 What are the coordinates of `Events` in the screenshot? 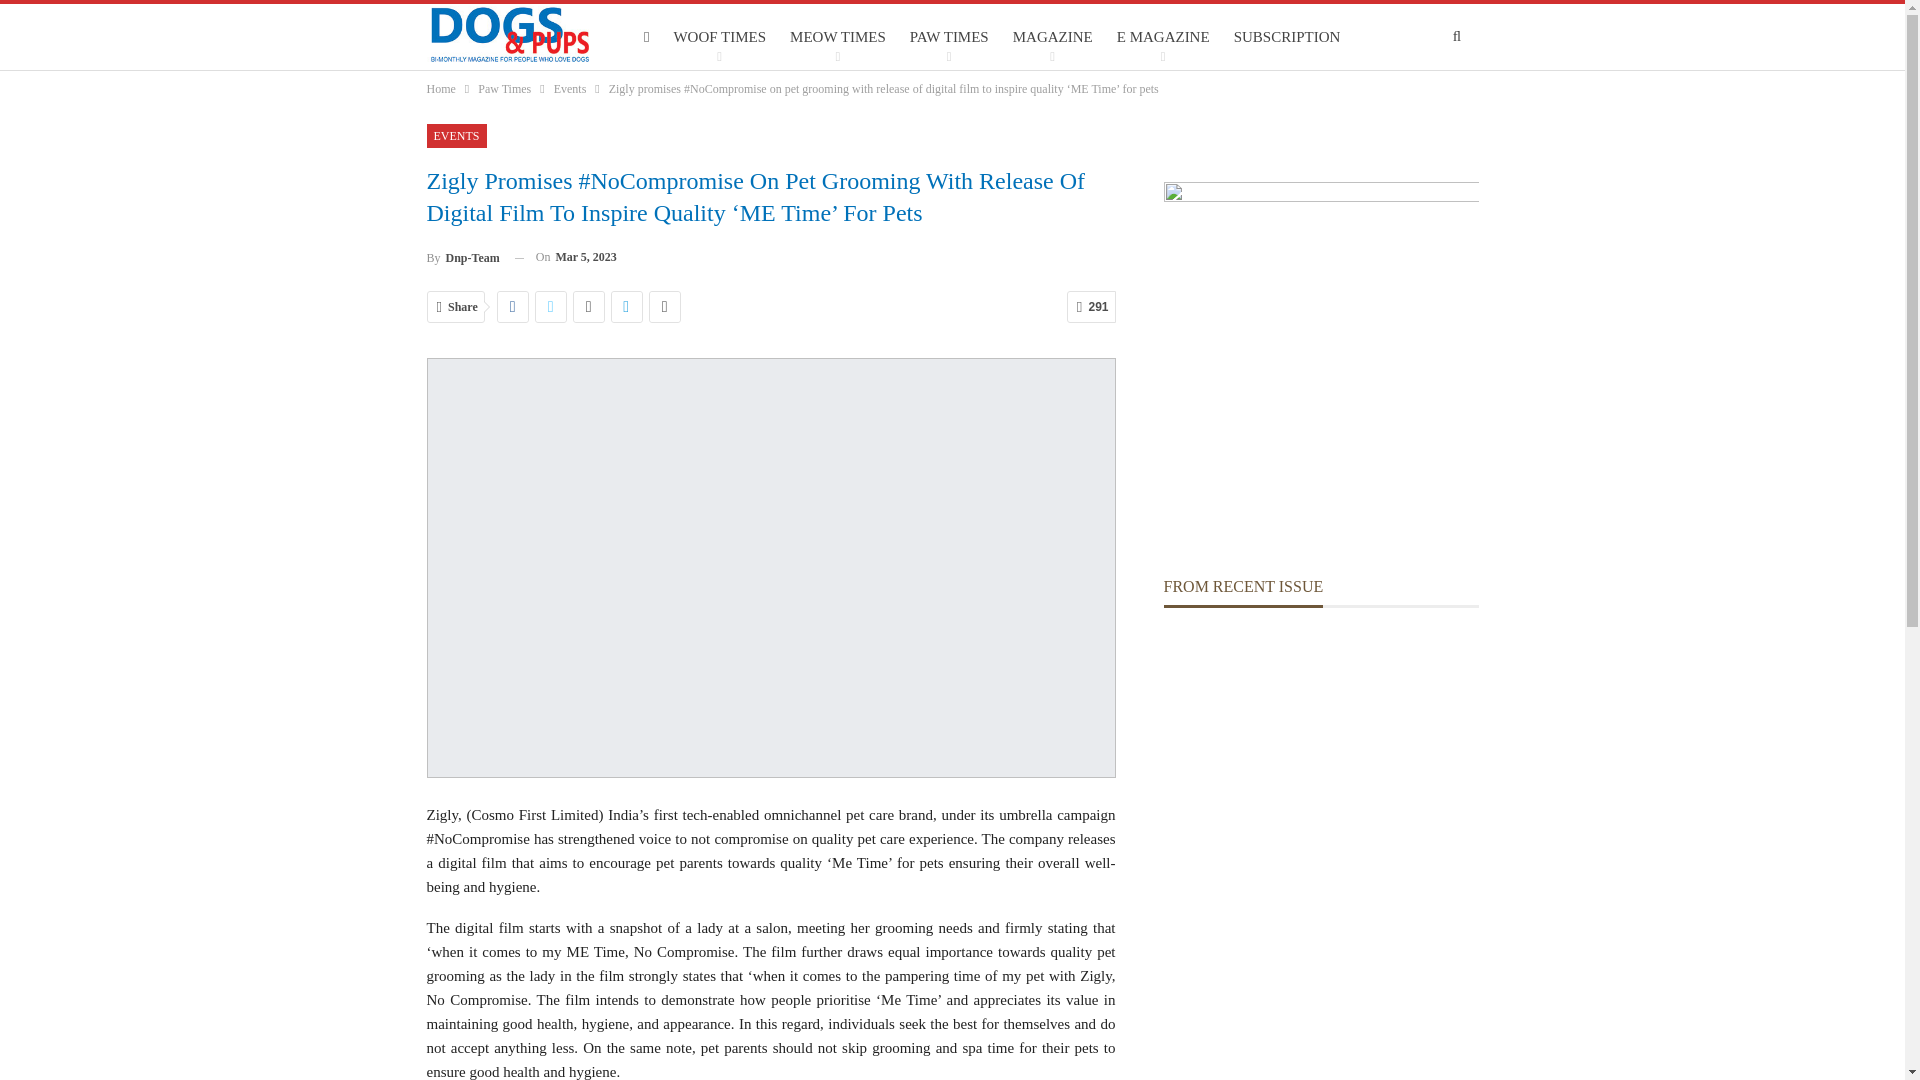 It's located at (570, 88).